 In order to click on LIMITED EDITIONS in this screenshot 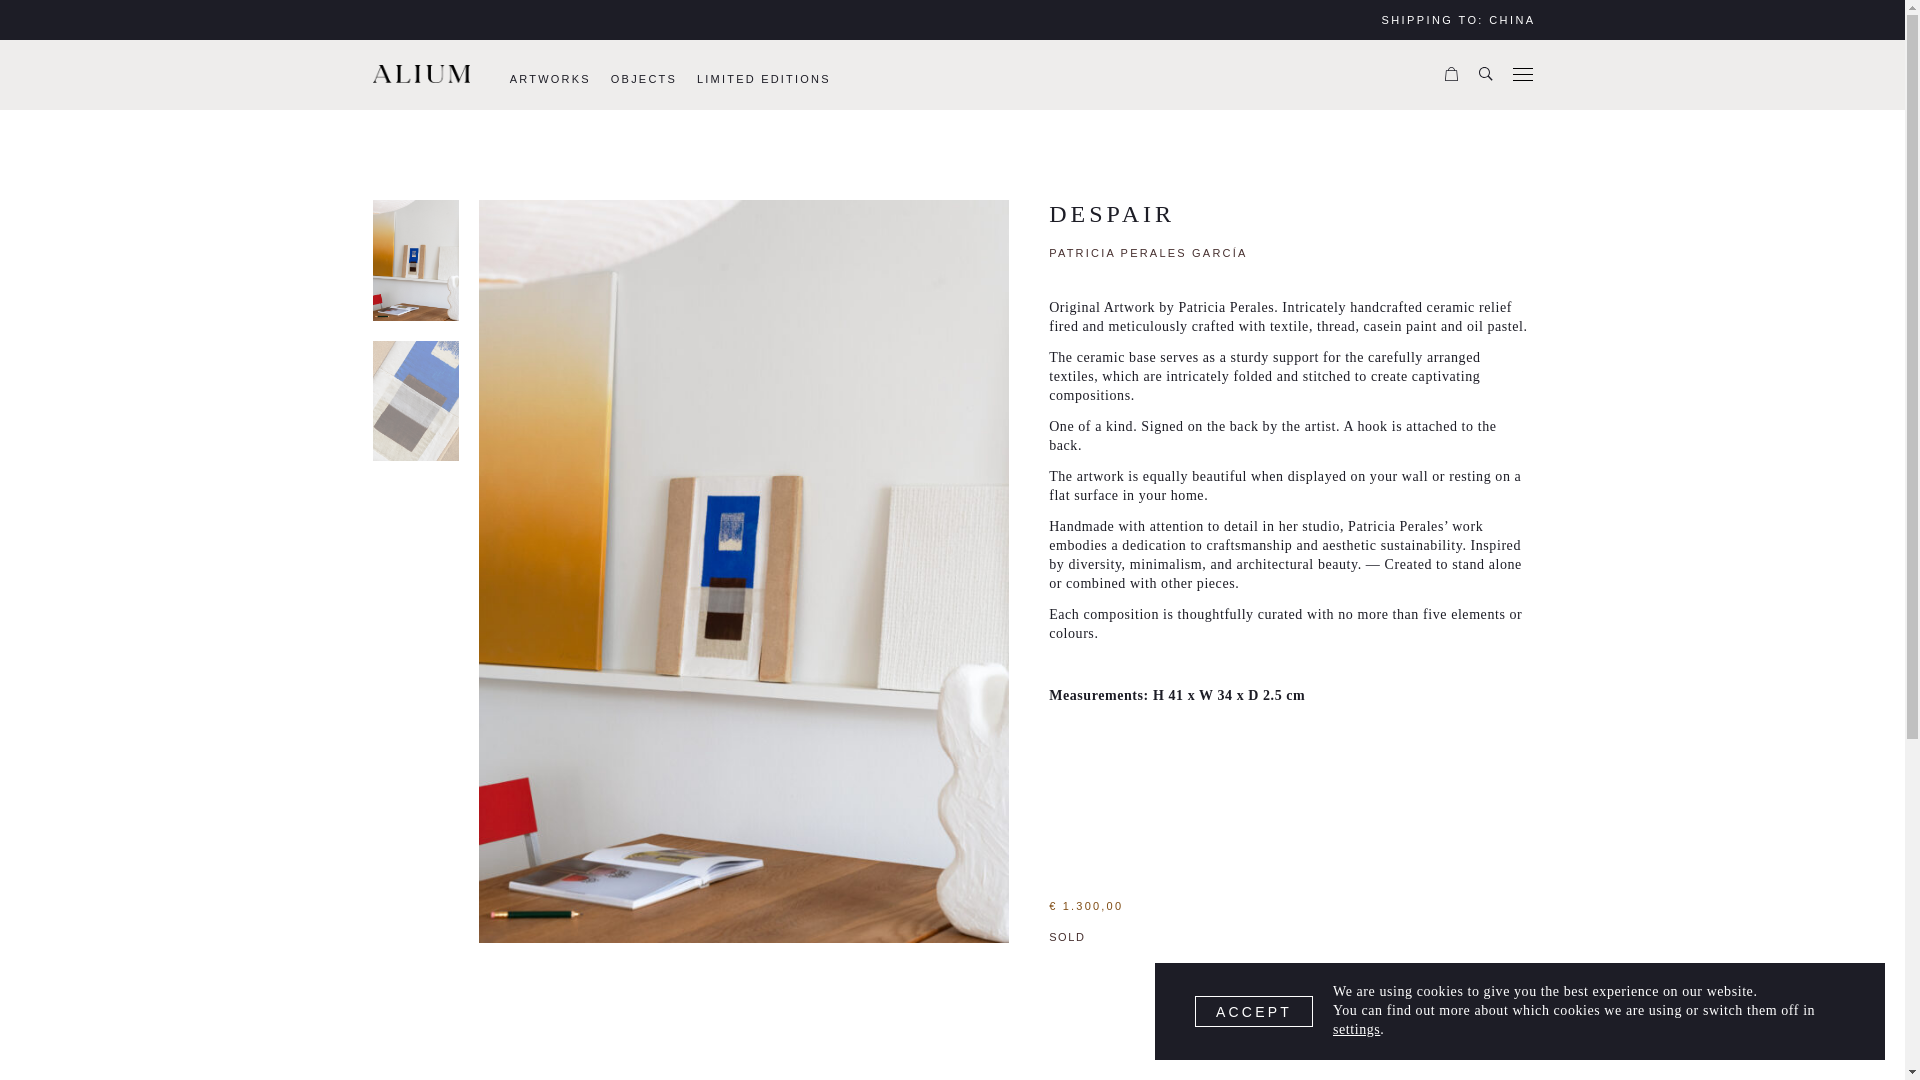, I will do `click(764, 78)`.